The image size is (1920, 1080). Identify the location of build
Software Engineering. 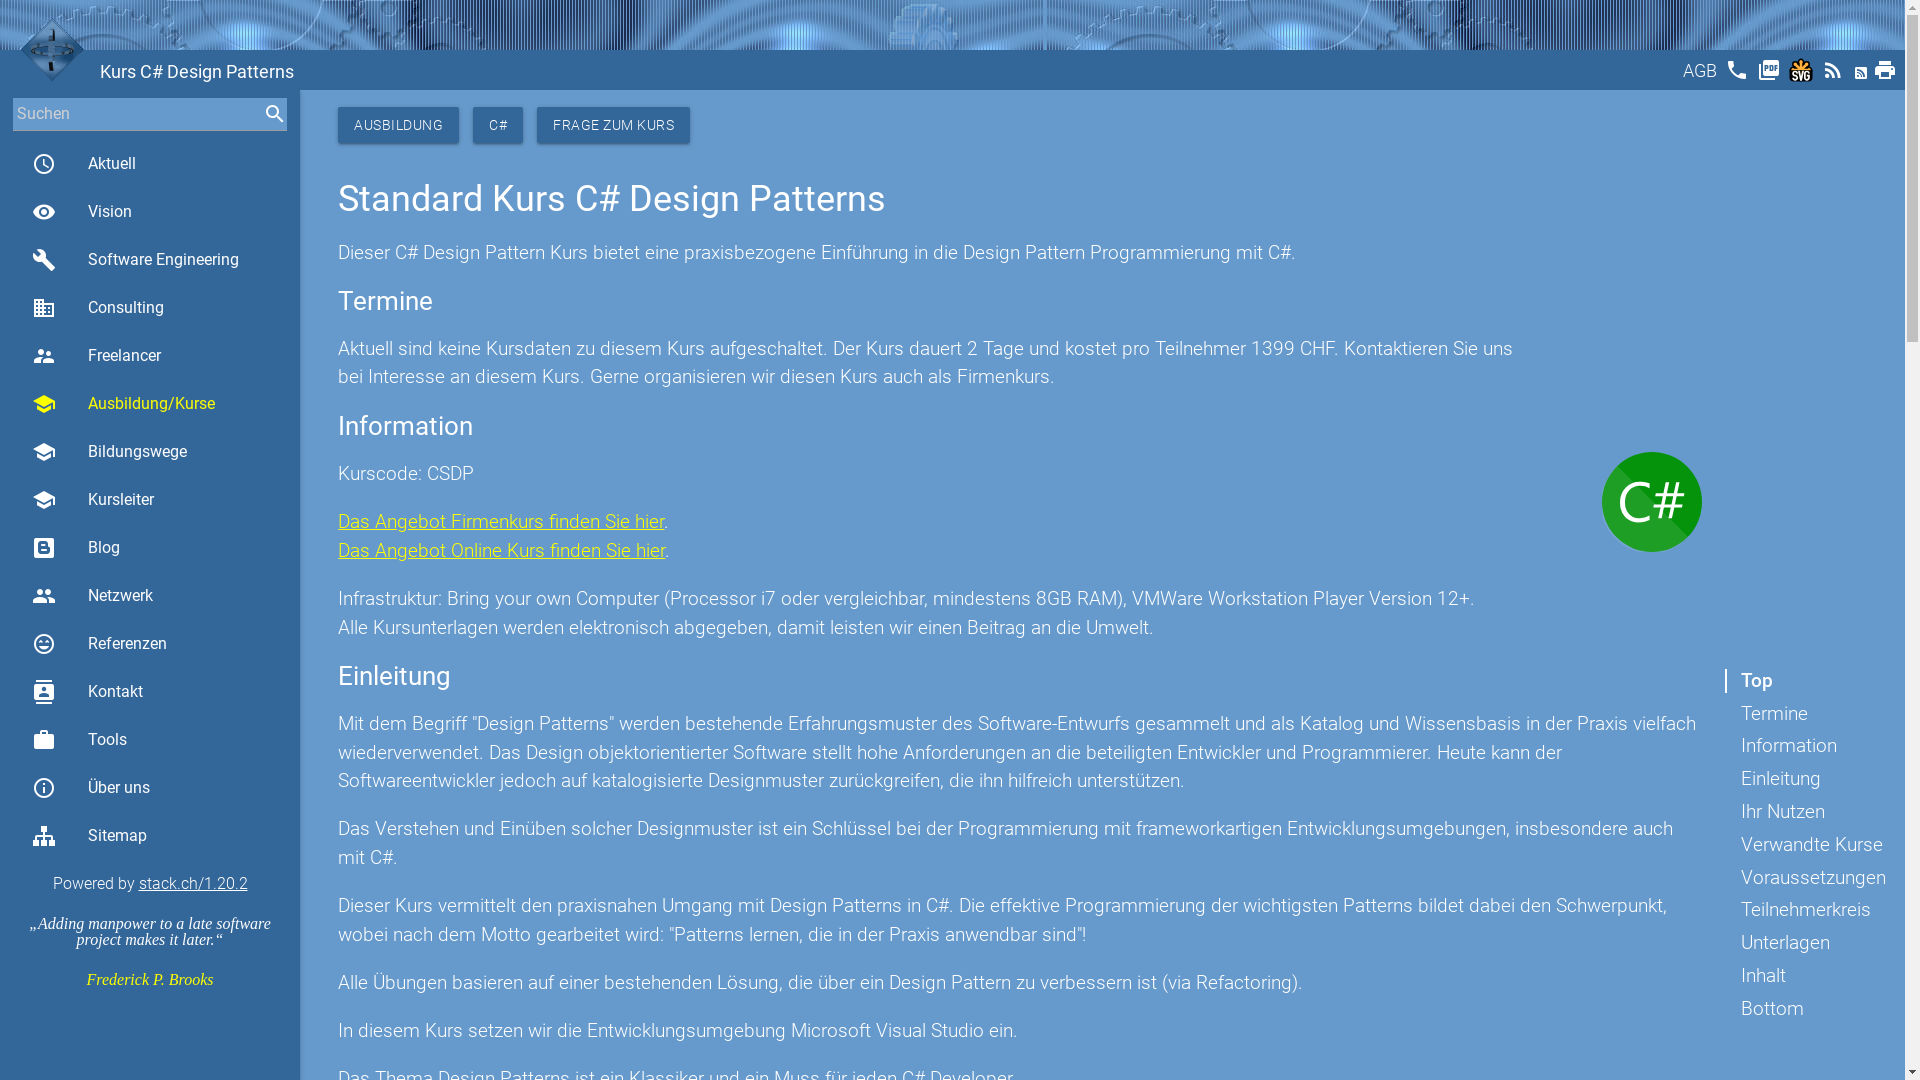
(150, 260).